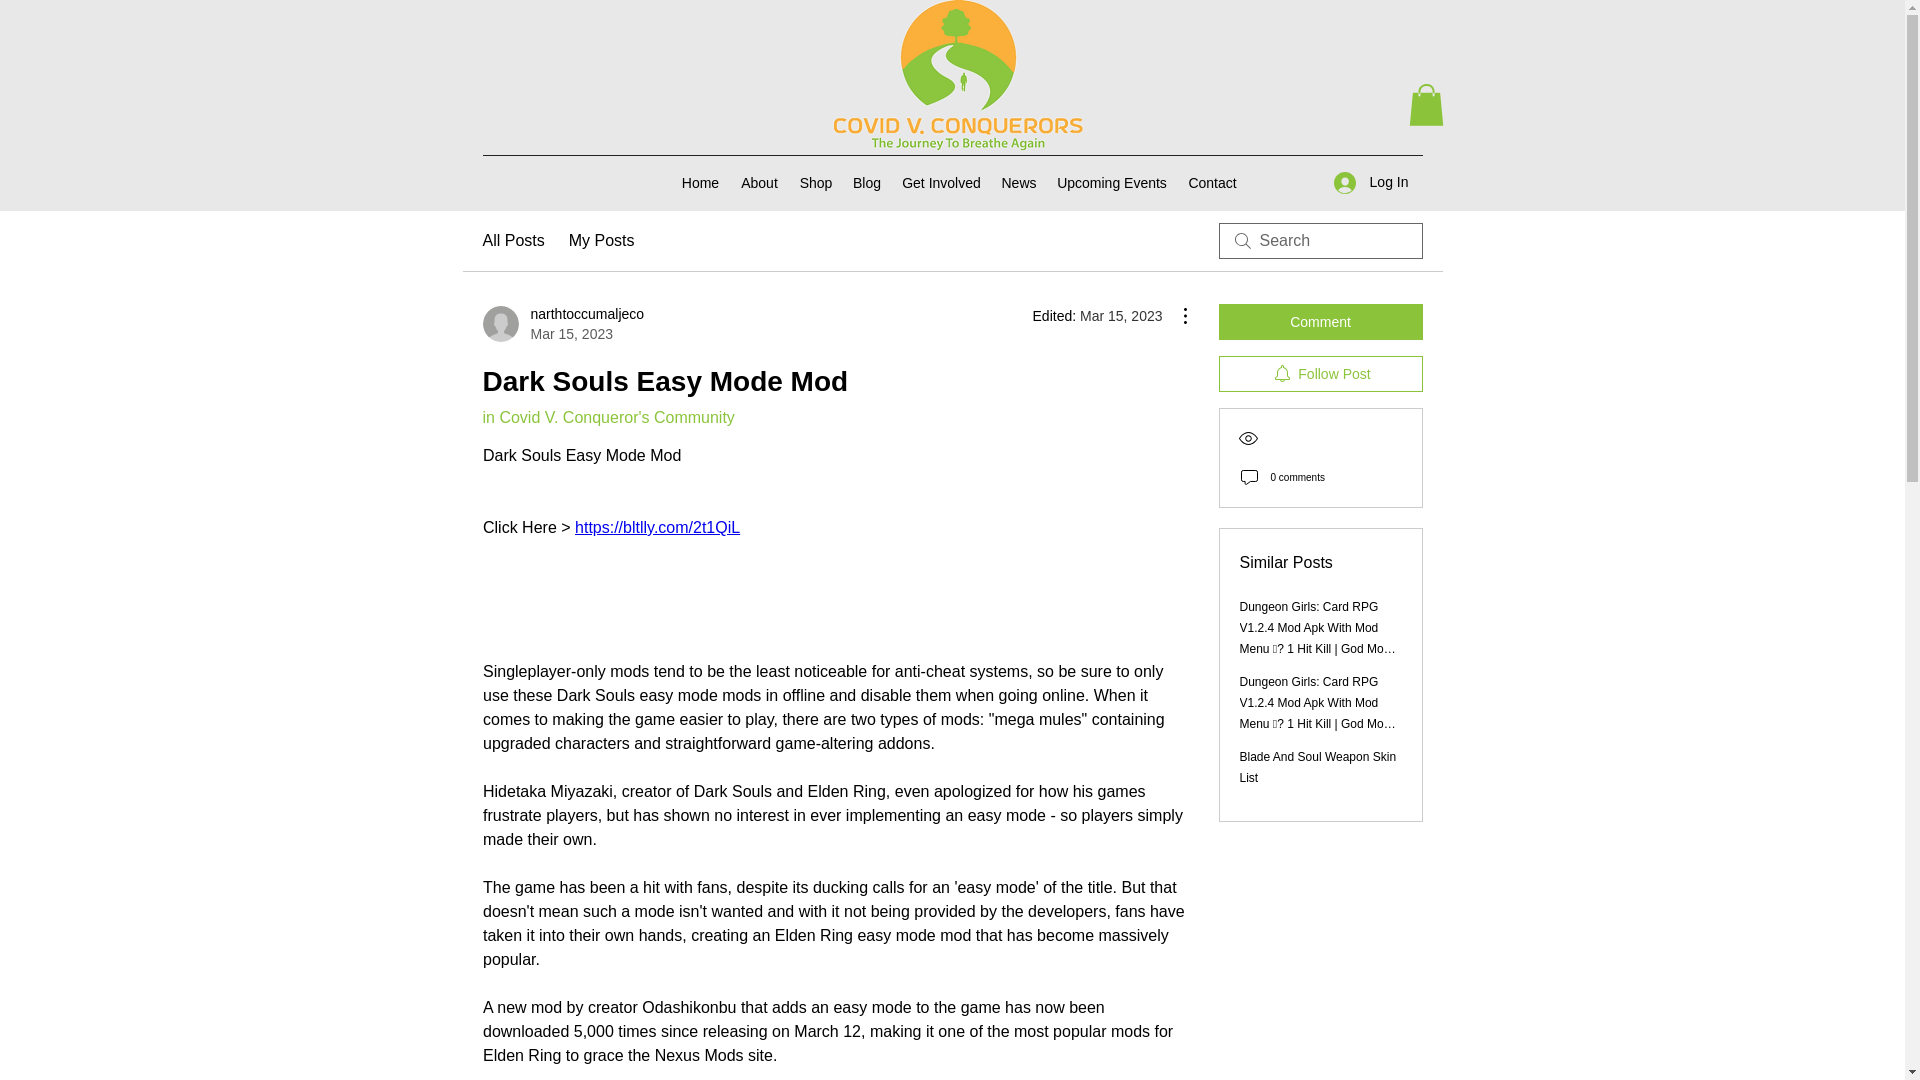 This screenshot has height=1080, width=1920. What do you see at coordinates (1320, 322) in the screenshot?
I see `Follow Post` at bounding box center [1320, 322].